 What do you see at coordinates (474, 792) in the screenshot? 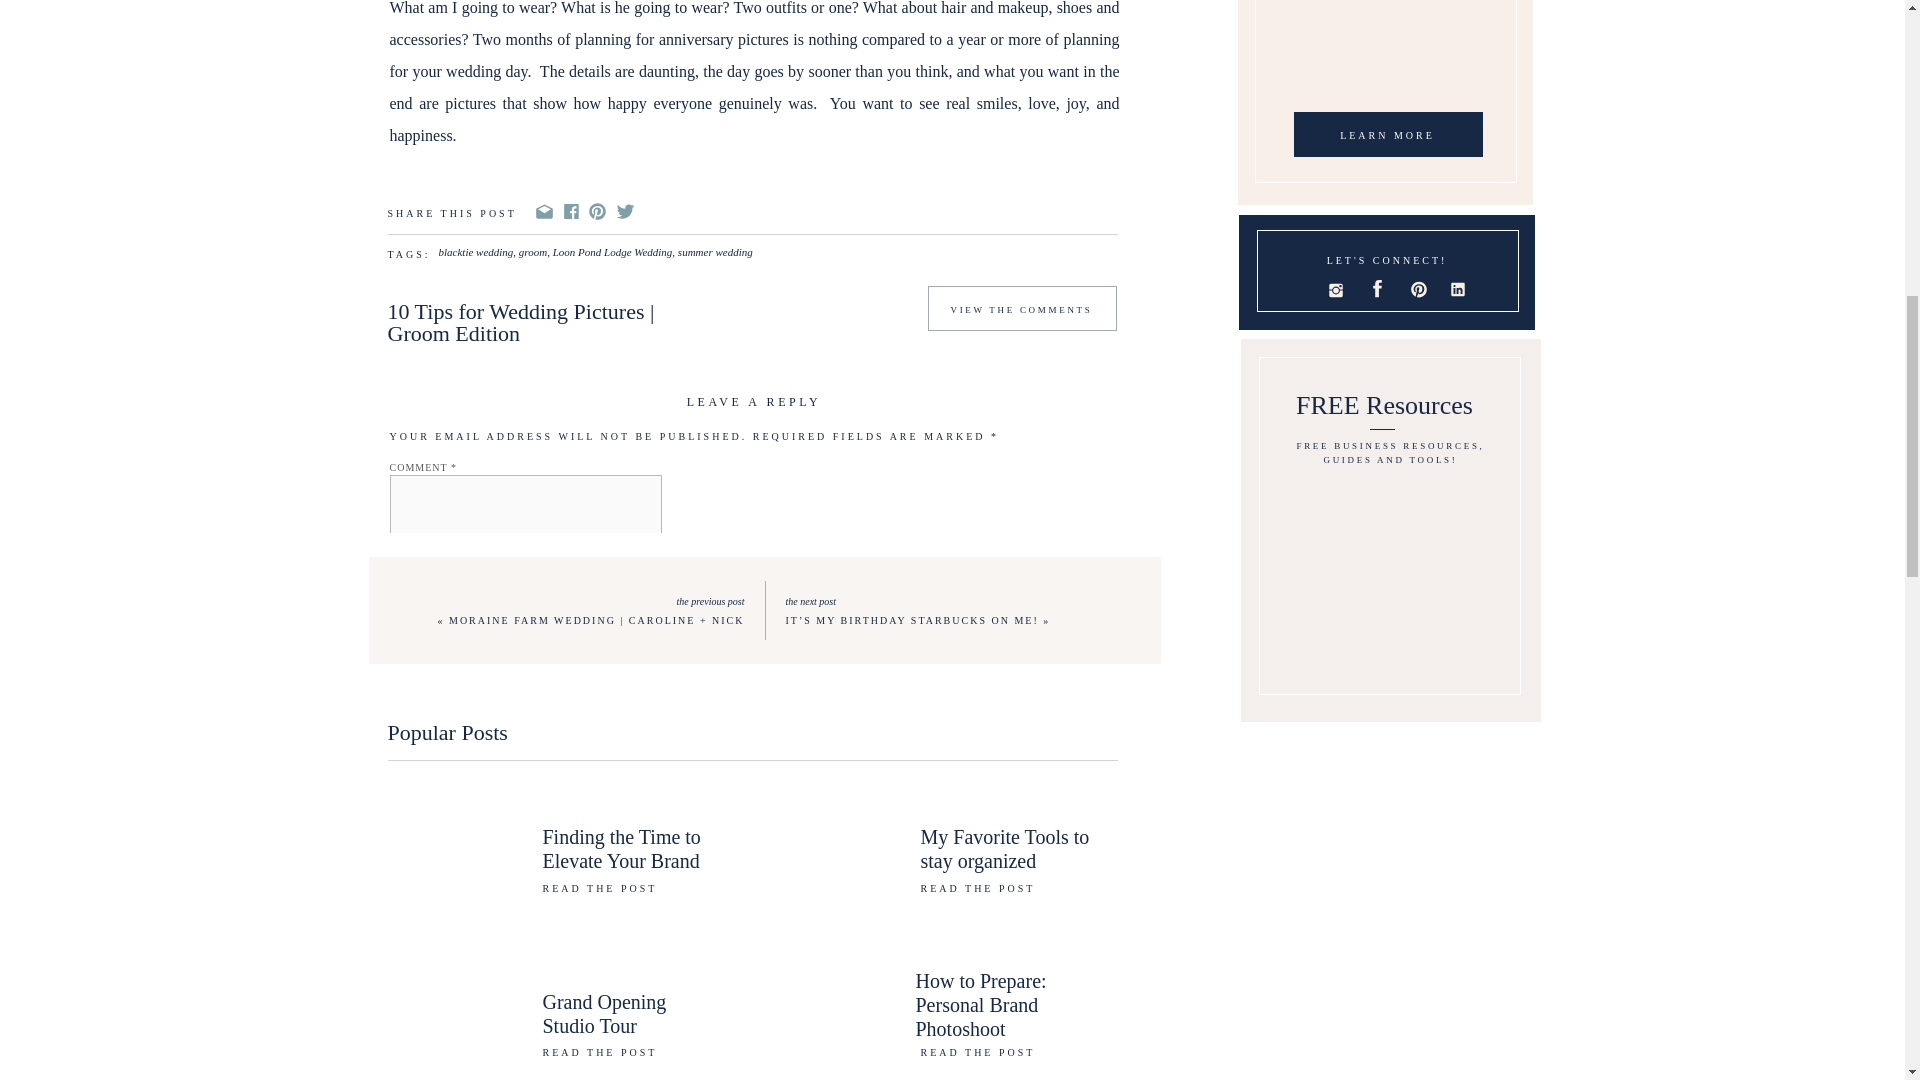
I see `Post Comment` at bounding box center [474, 792].